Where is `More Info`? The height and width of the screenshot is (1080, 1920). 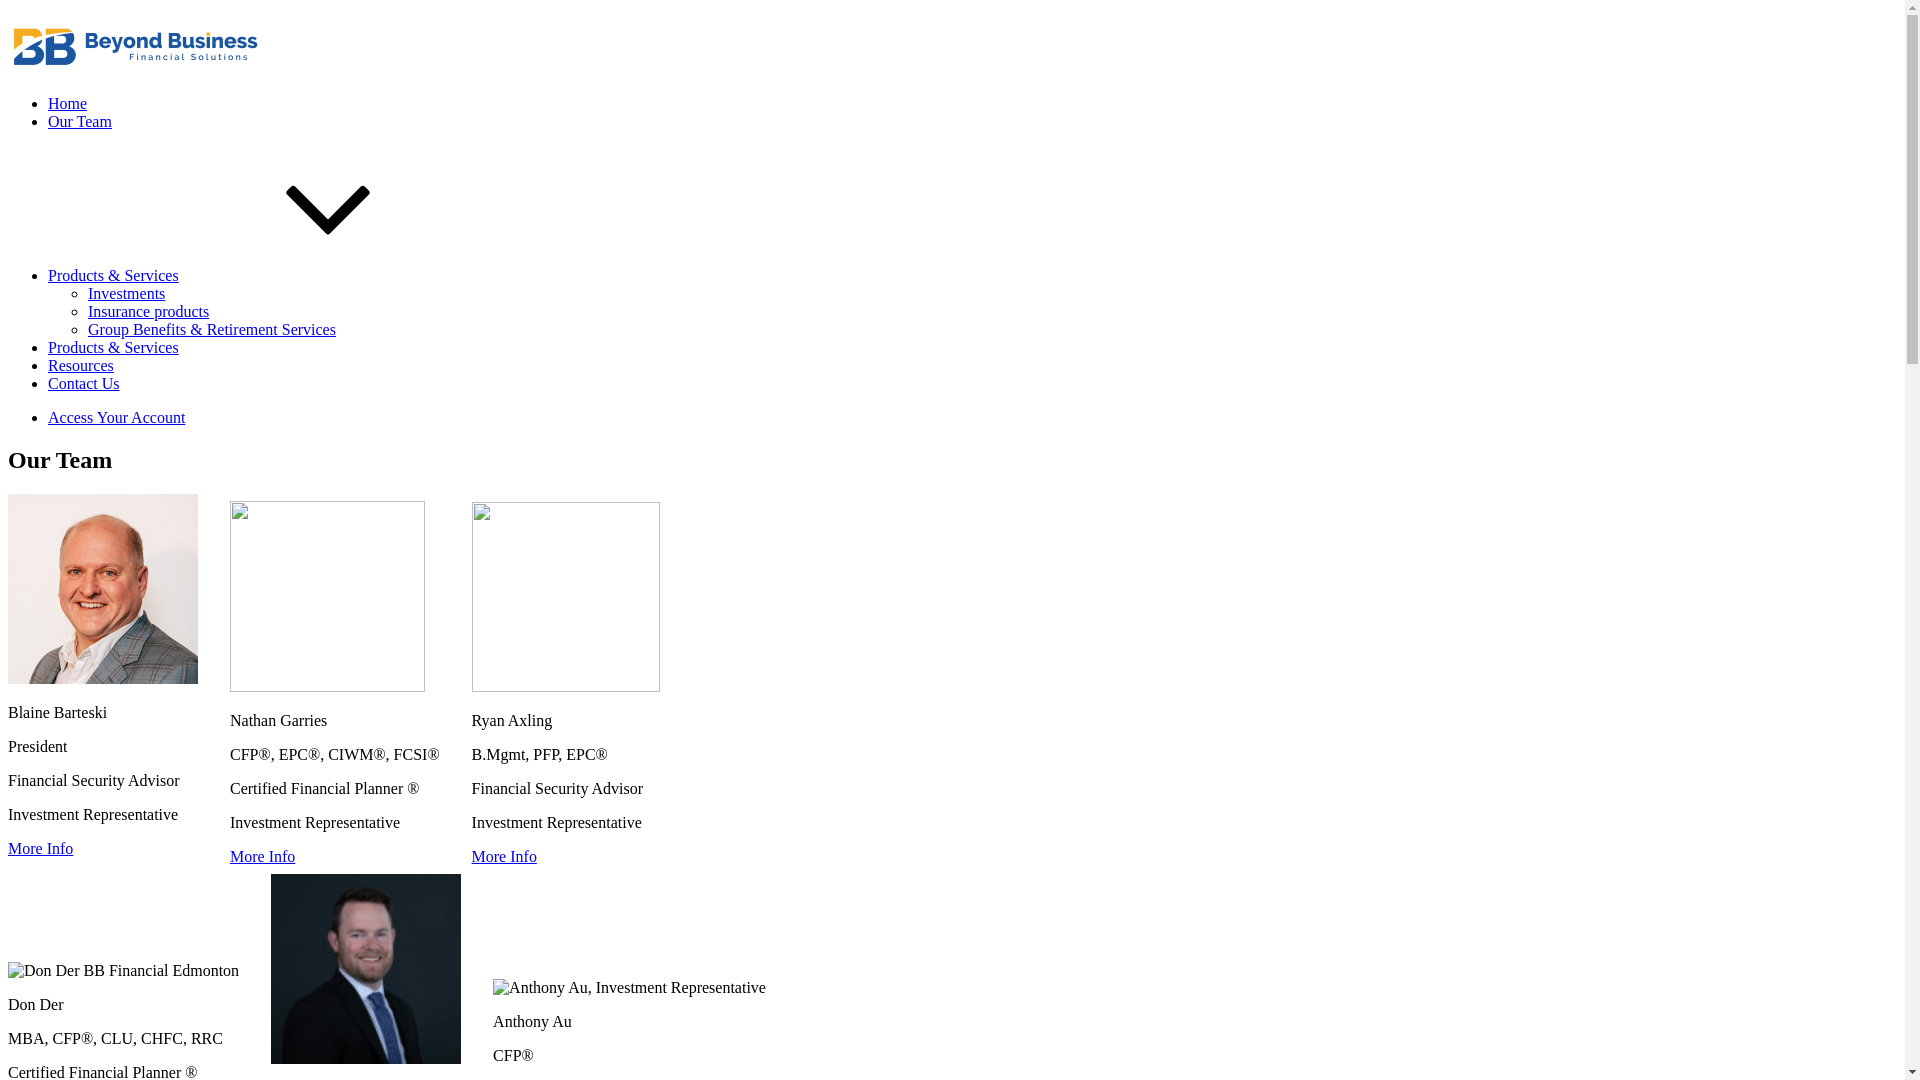 More Info is located at coordinates (40, 848).